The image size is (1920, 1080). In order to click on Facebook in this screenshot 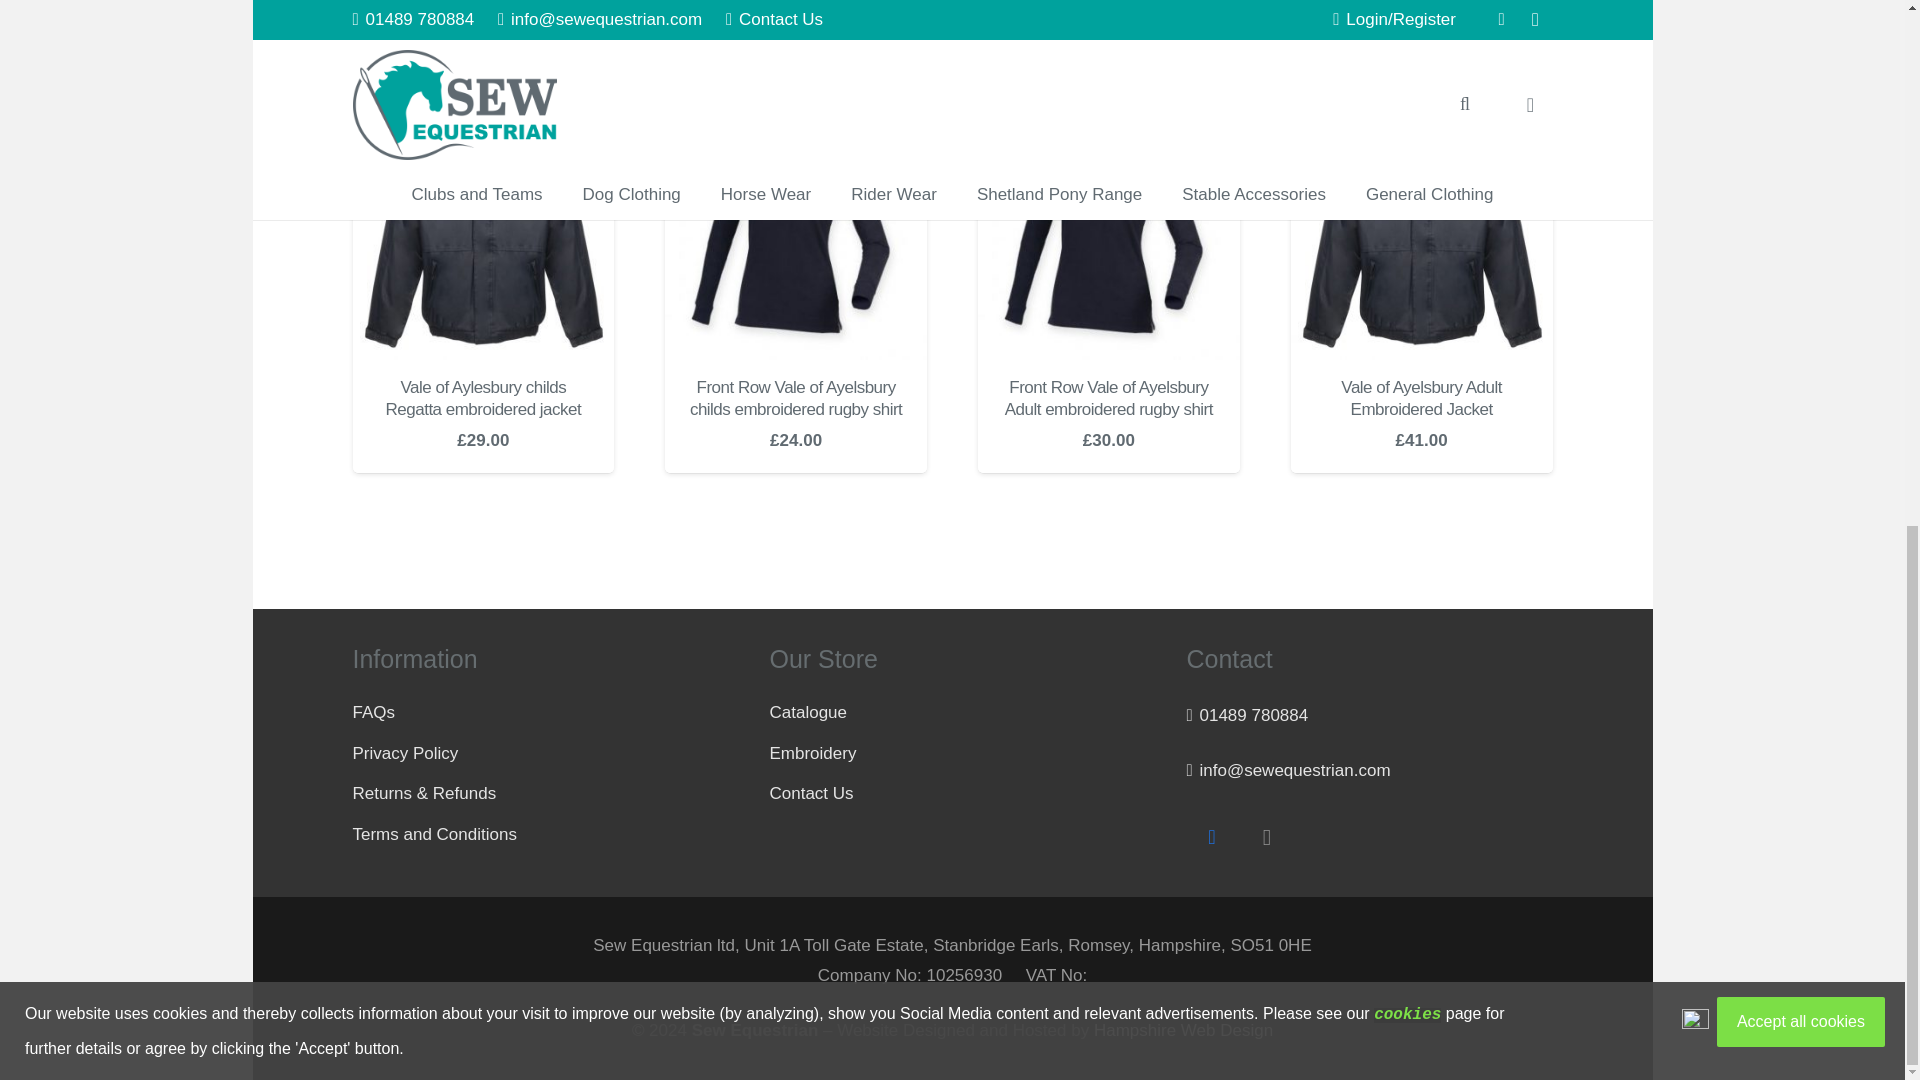, I will do `click(1211, 837)`.